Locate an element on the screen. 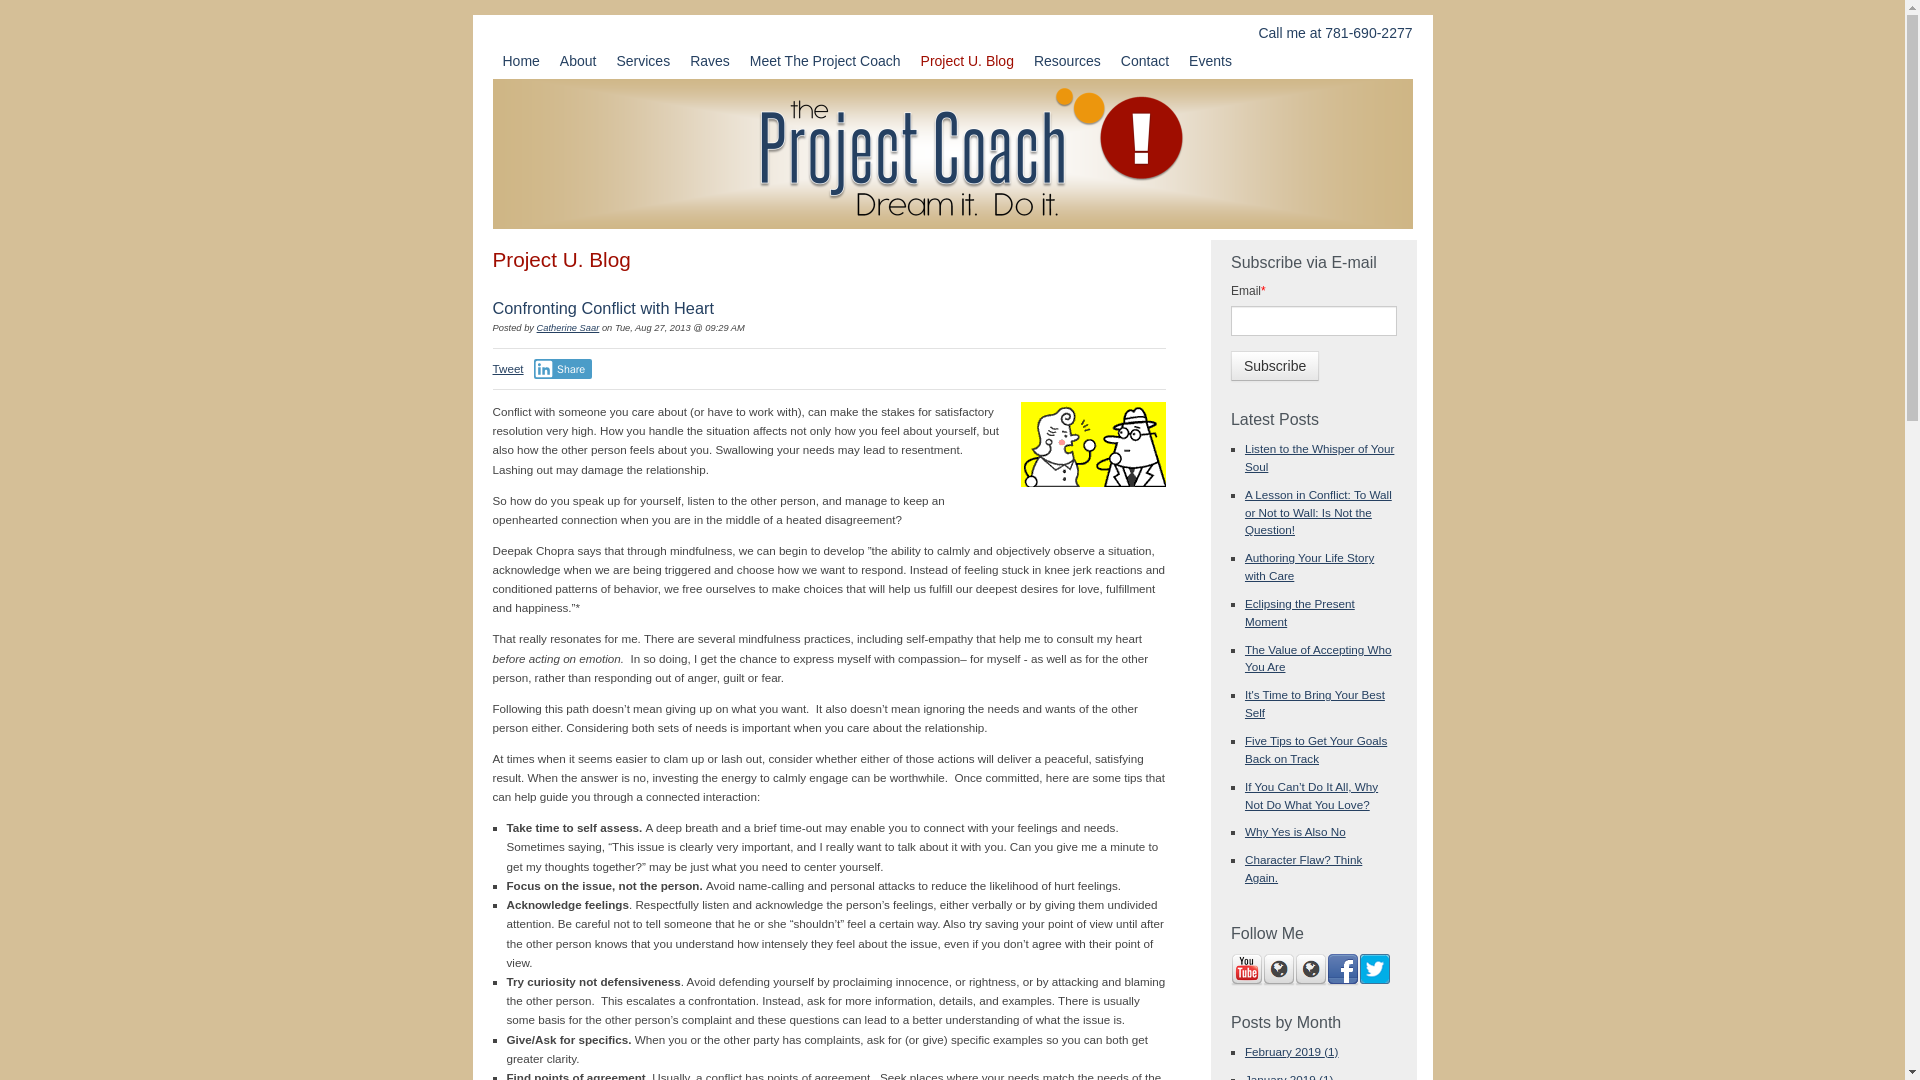 This screenshot has height=1080, width=1920. Follow us on Facebook is located at coordinates (1342, 970).